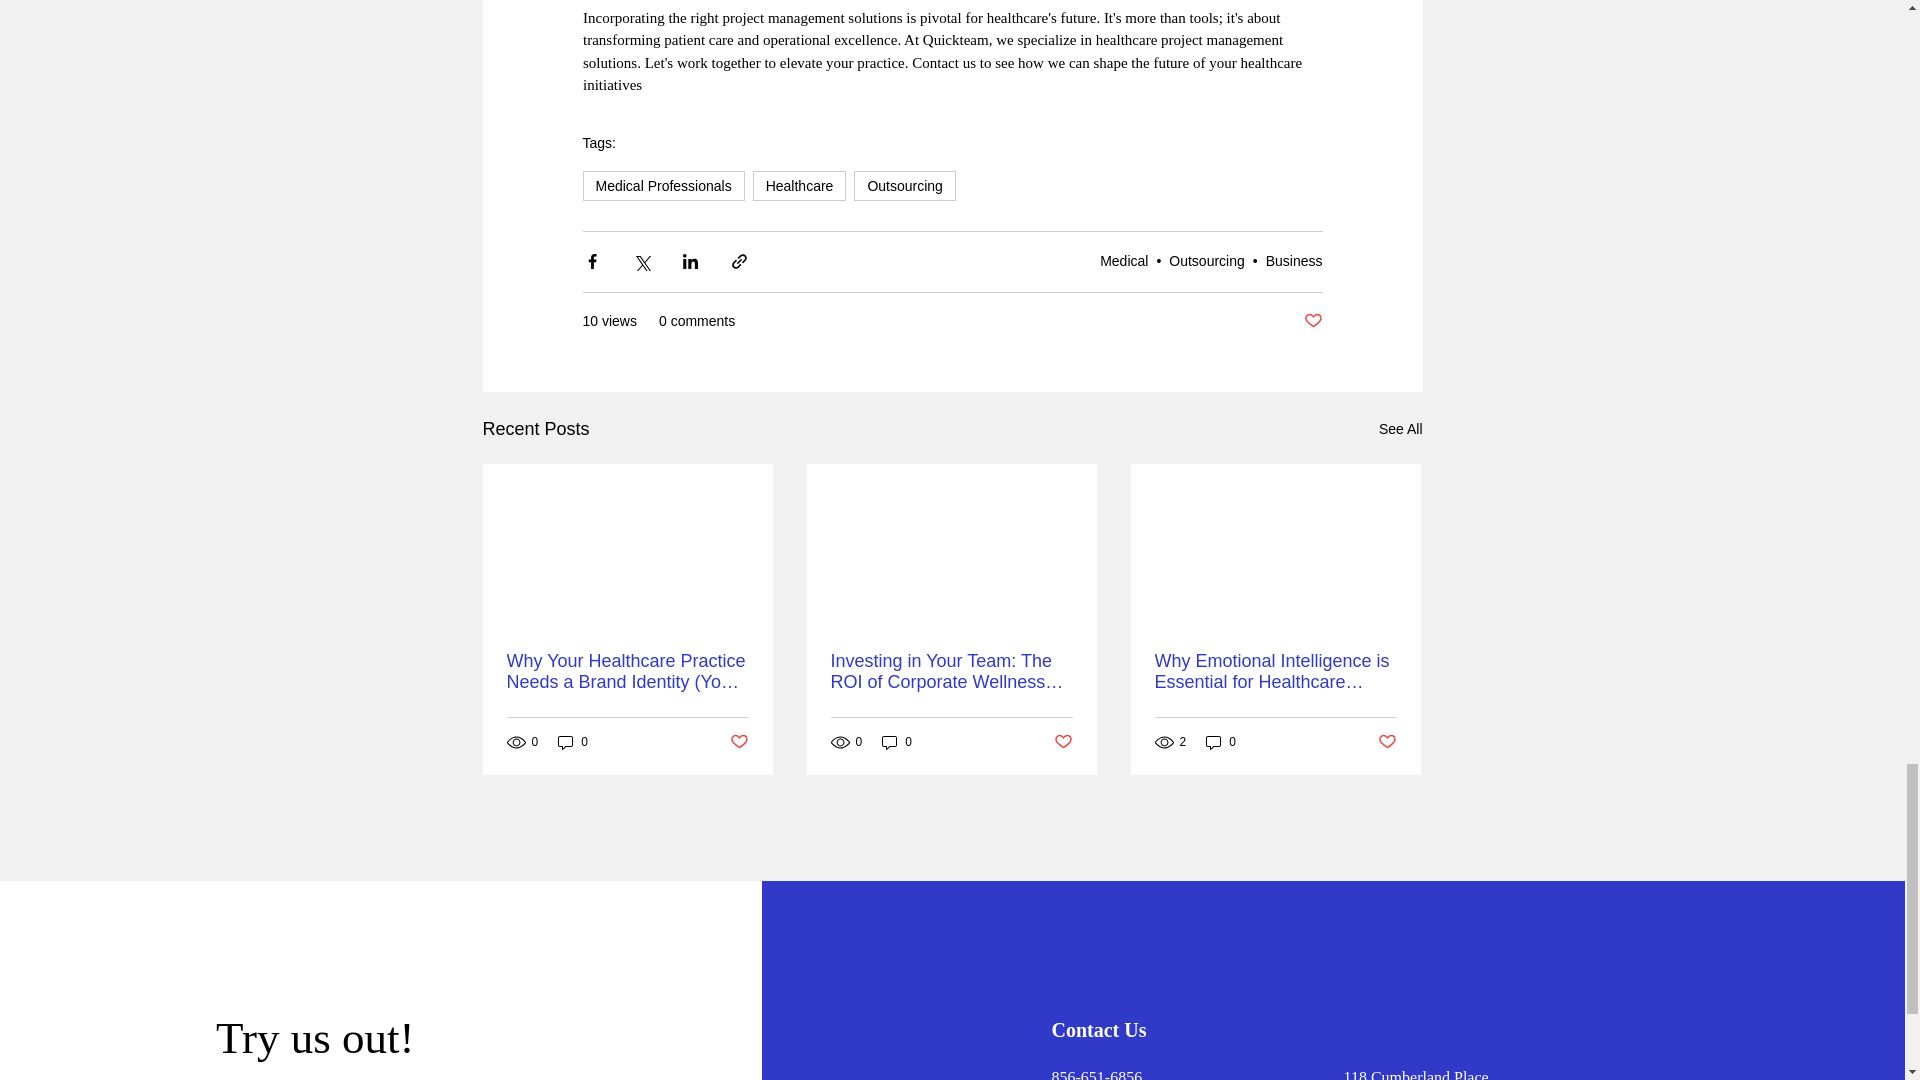 The image size is (1920, 1080). Describe the element at coordinates (1124, 260) in the screenshot. I see `Medical` at that location.